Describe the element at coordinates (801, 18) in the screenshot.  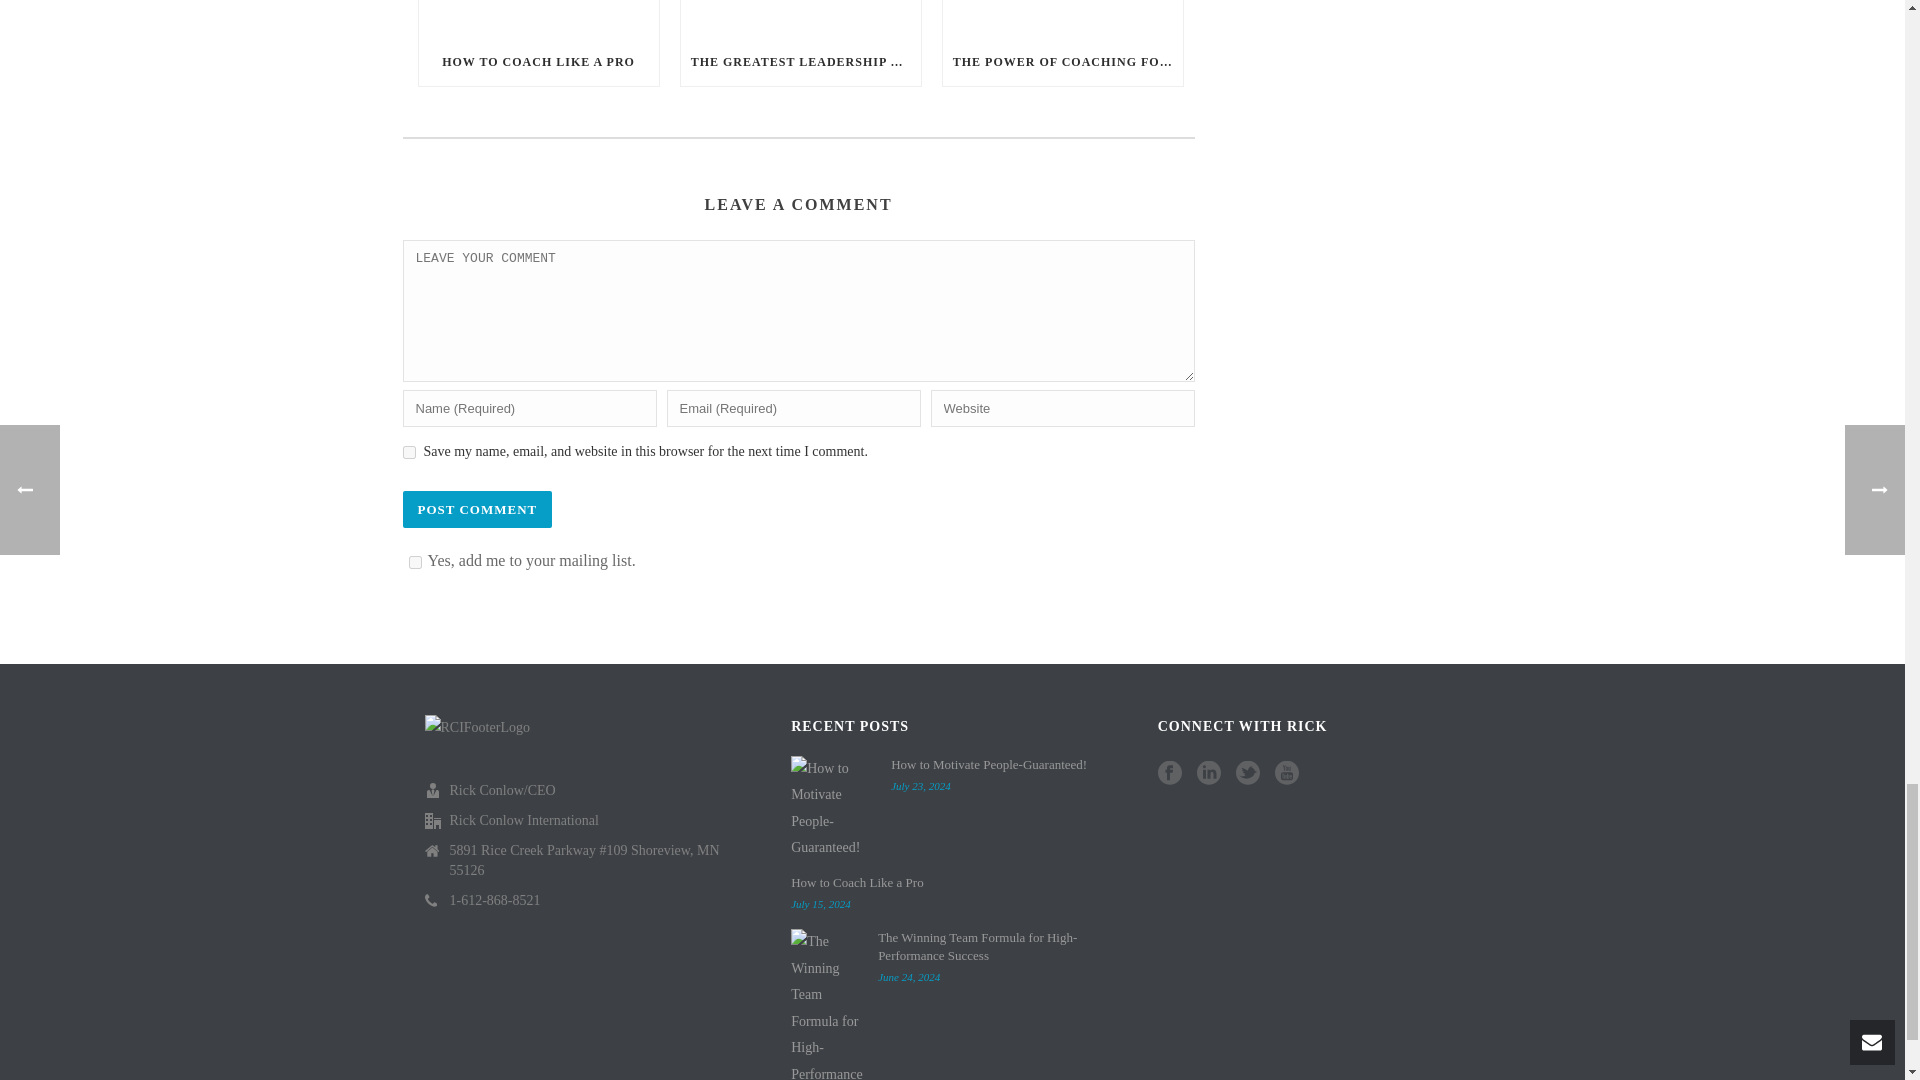
I see `The Greatest Leadership Myth Ever-Debunked!` at that location.